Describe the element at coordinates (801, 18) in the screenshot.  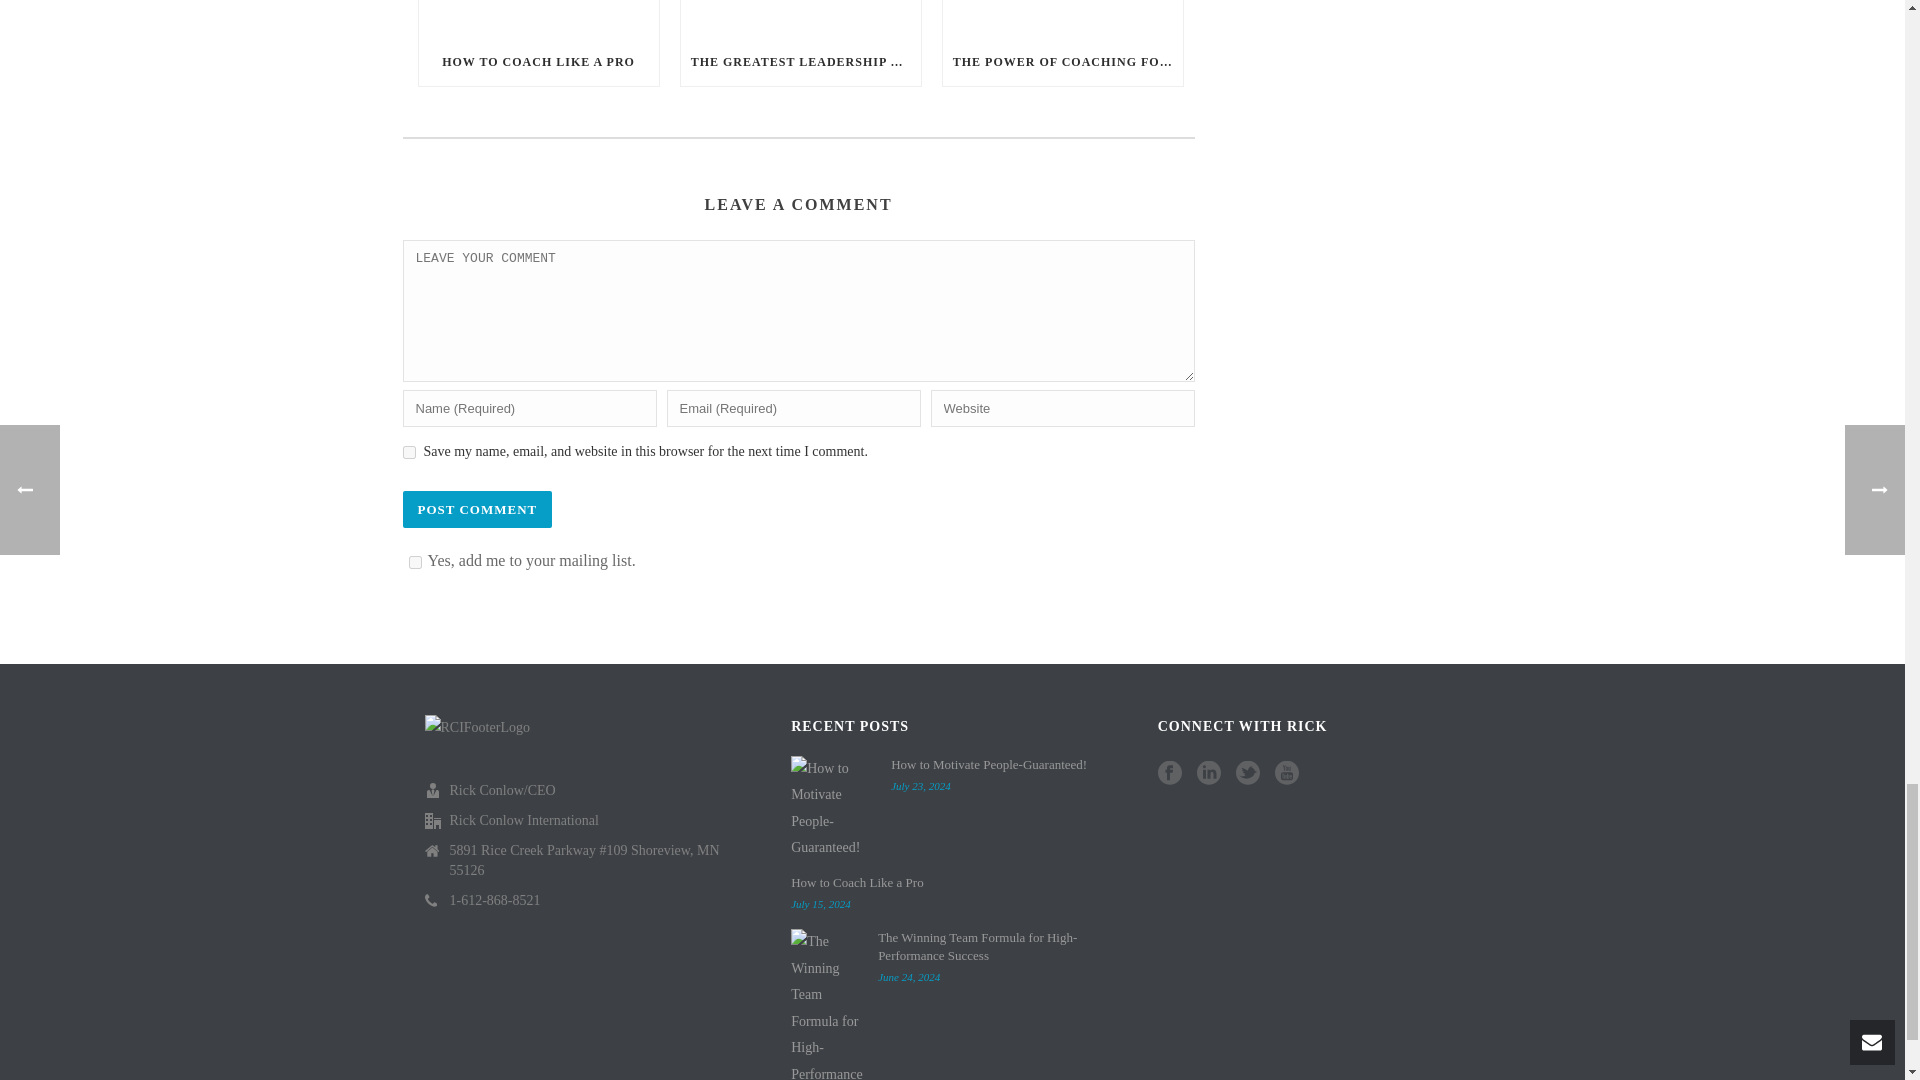
I see `The Greatest Leadership Myth Ever-Debunked!` at that location.